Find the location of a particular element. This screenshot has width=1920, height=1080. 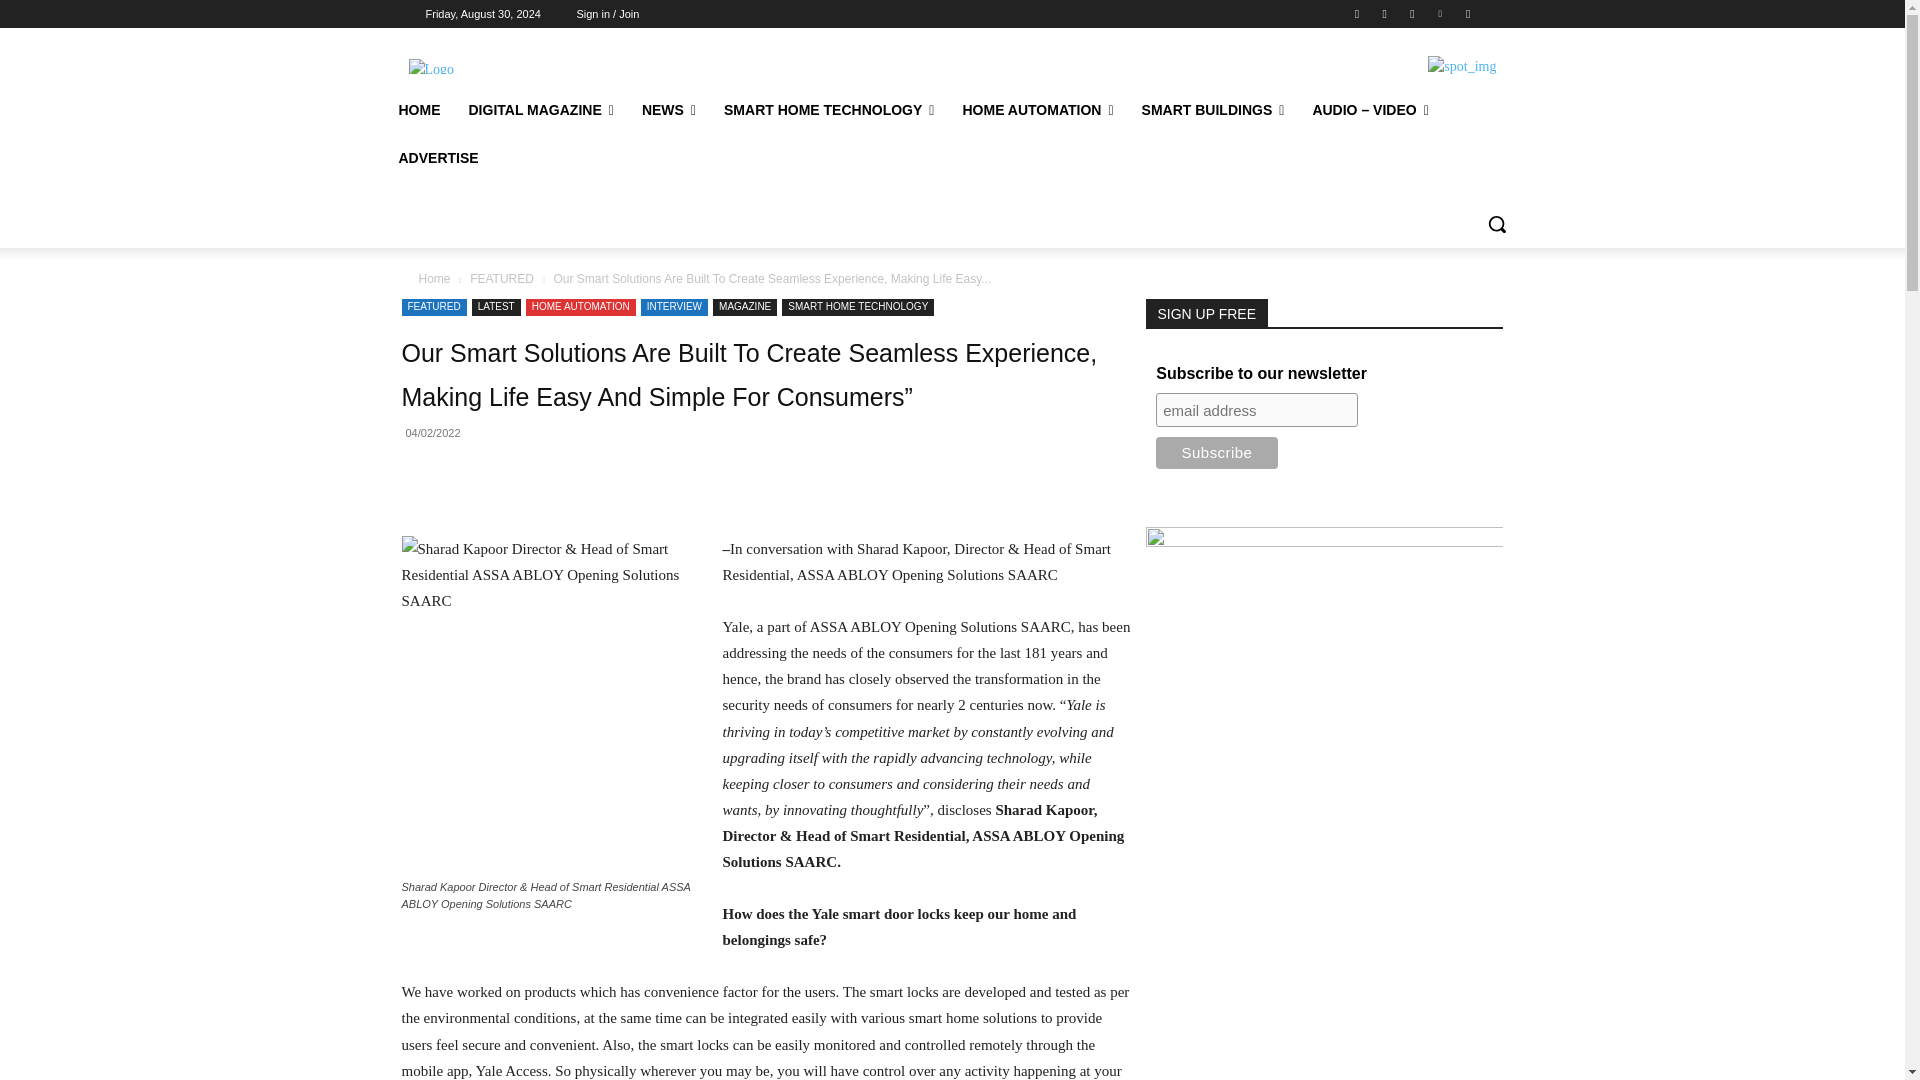

Youtube is located at coordinates (1468, 13).